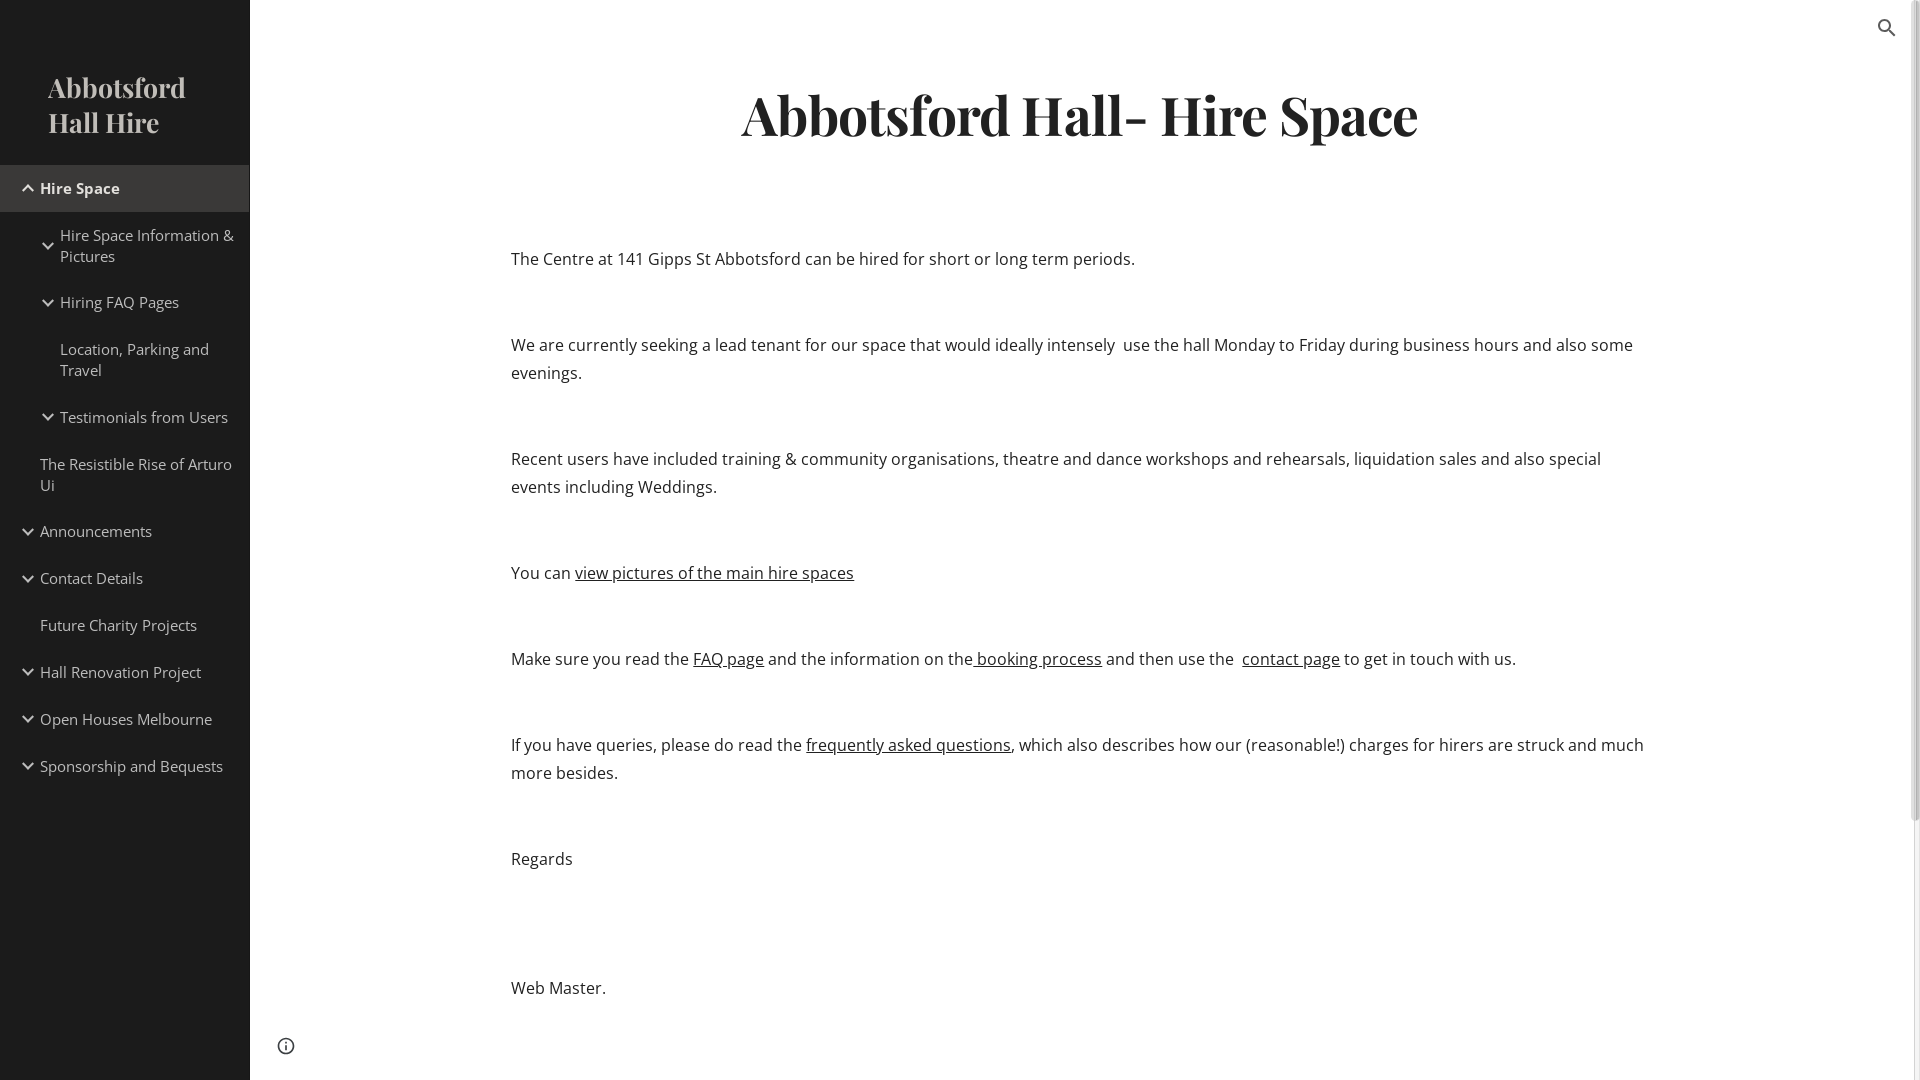 The image size is (1920, 1080). I want to click on Hire Space Information & Pictures, so click(146, 246).